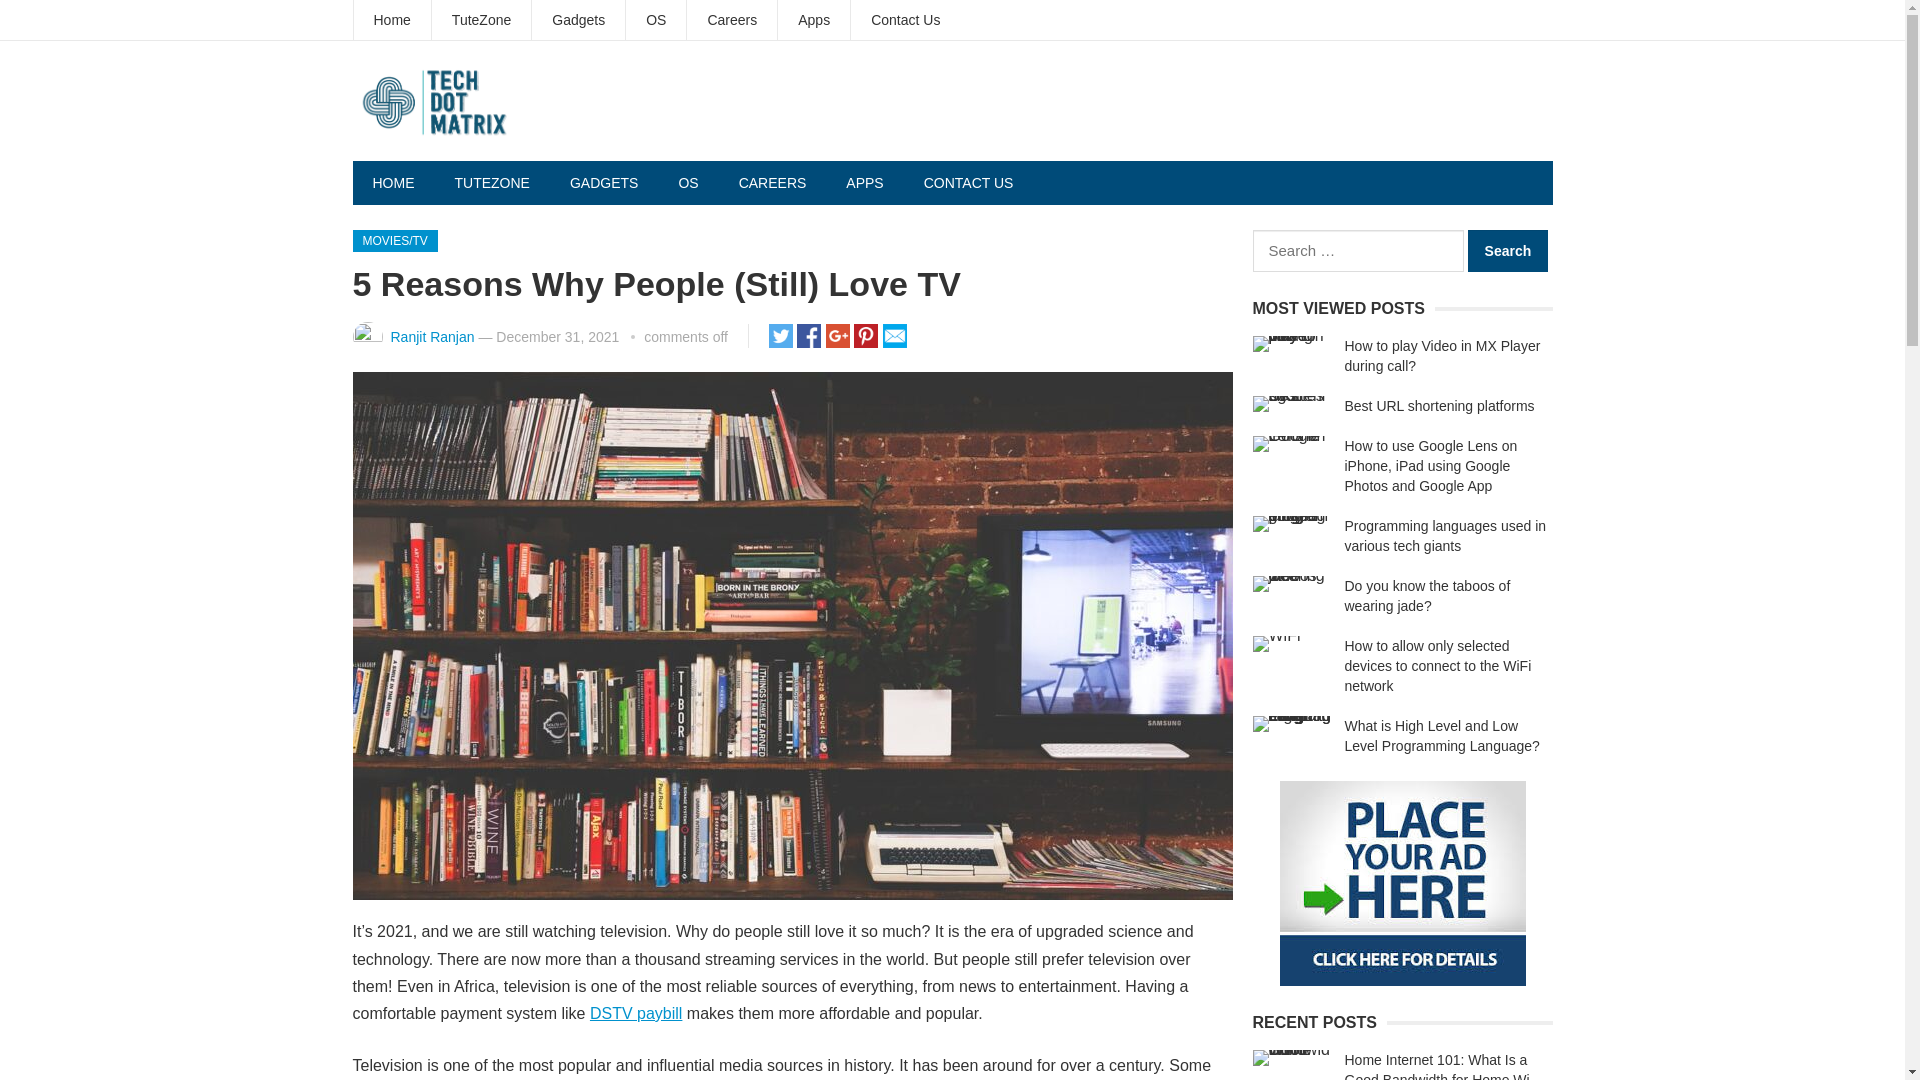  What do you see at coordinates (732, 20) in the screenshot?
I see `Careers` at bounding box center [732, 20].